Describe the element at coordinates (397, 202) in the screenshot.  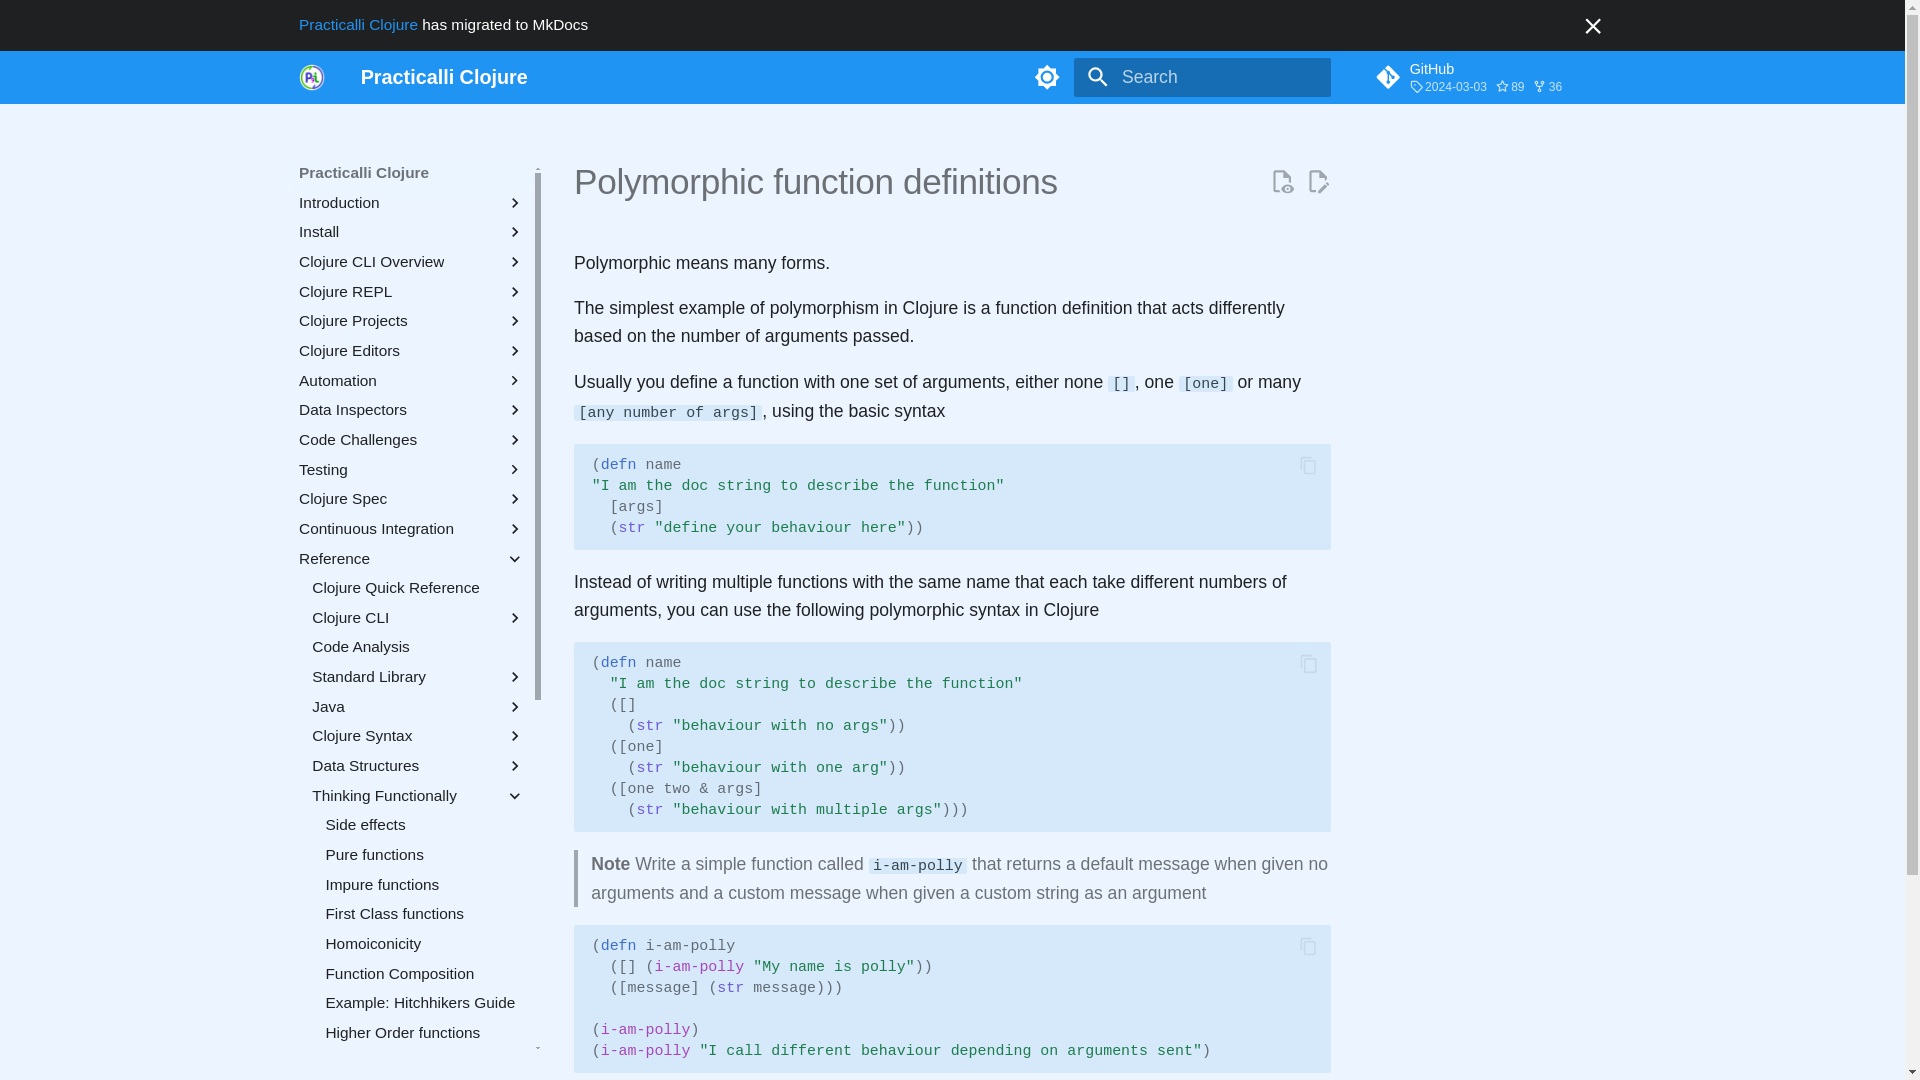
I see `Introduction` at that location.